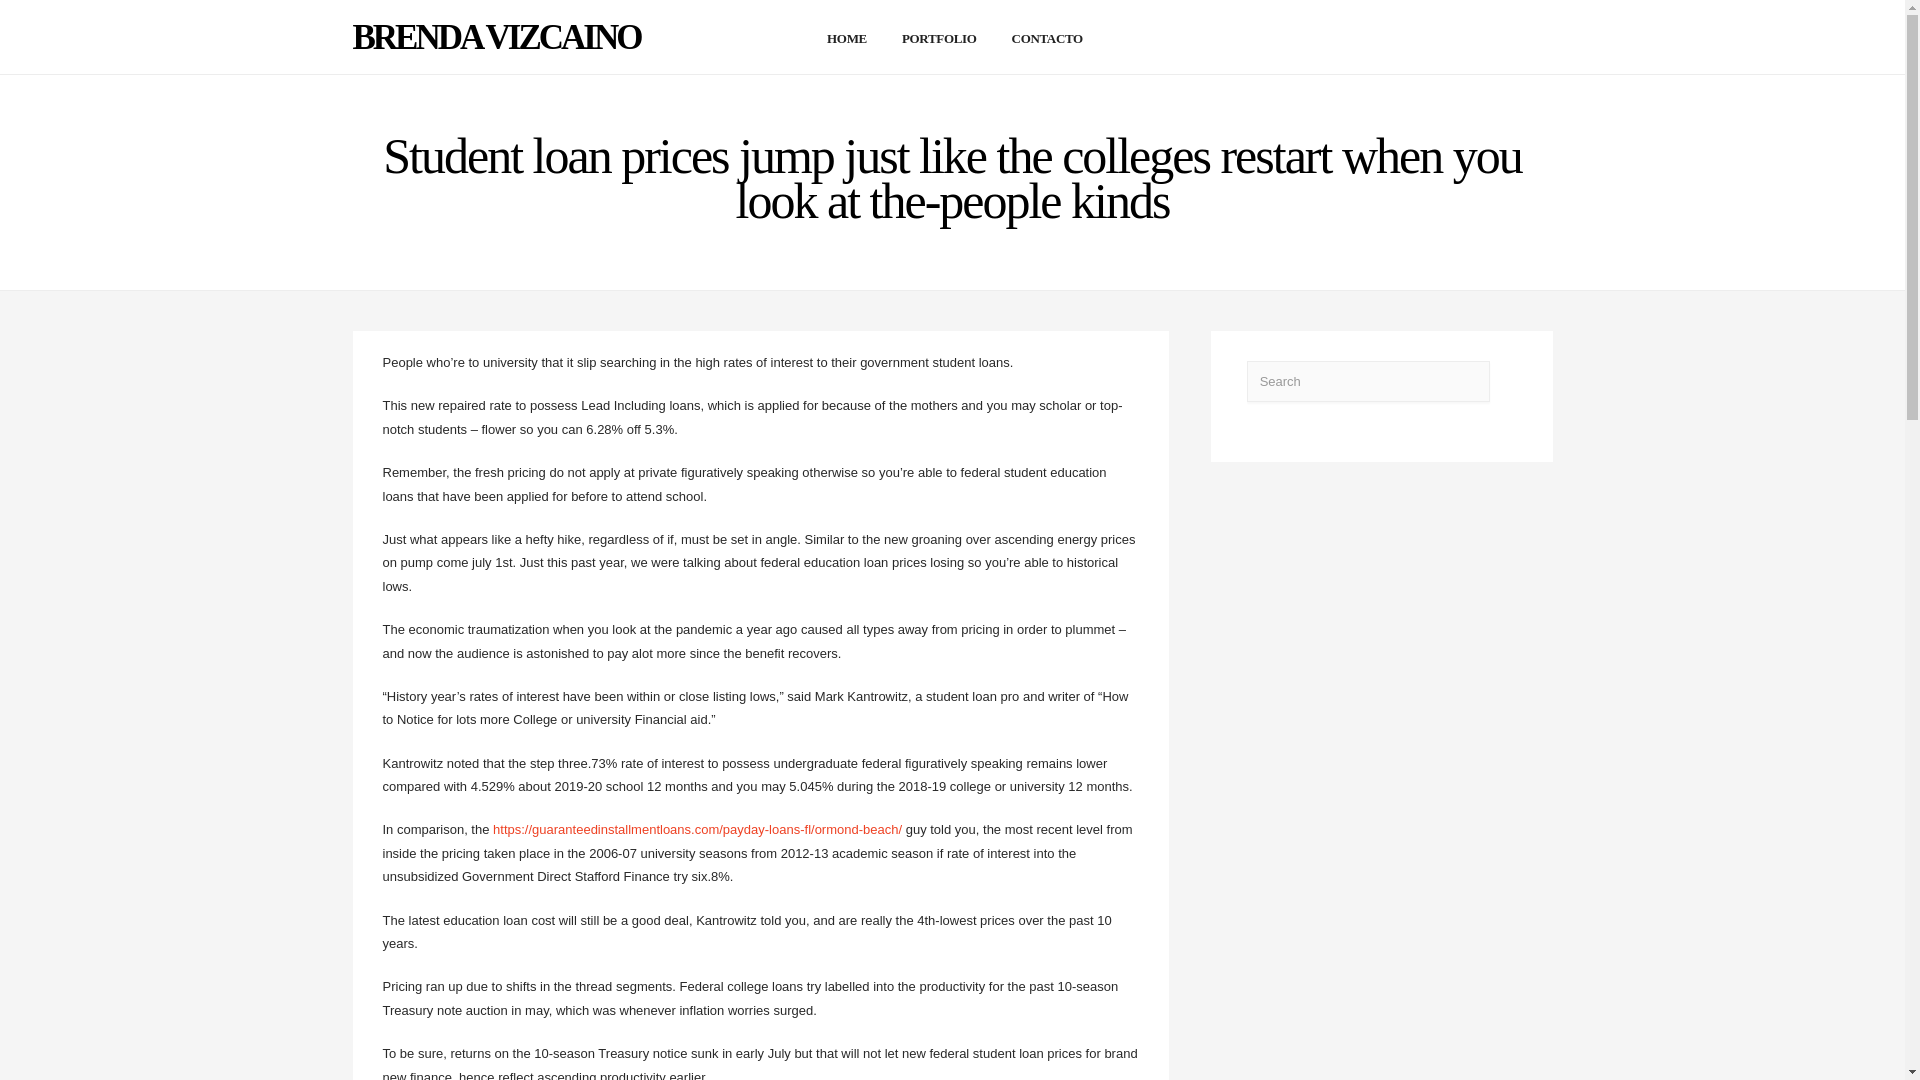 This screenshot has height=1080, width=1920. Describe the element at coordinates (495, 38) in the screenshot. I see `BRENDA VIZCAINO` at that location.